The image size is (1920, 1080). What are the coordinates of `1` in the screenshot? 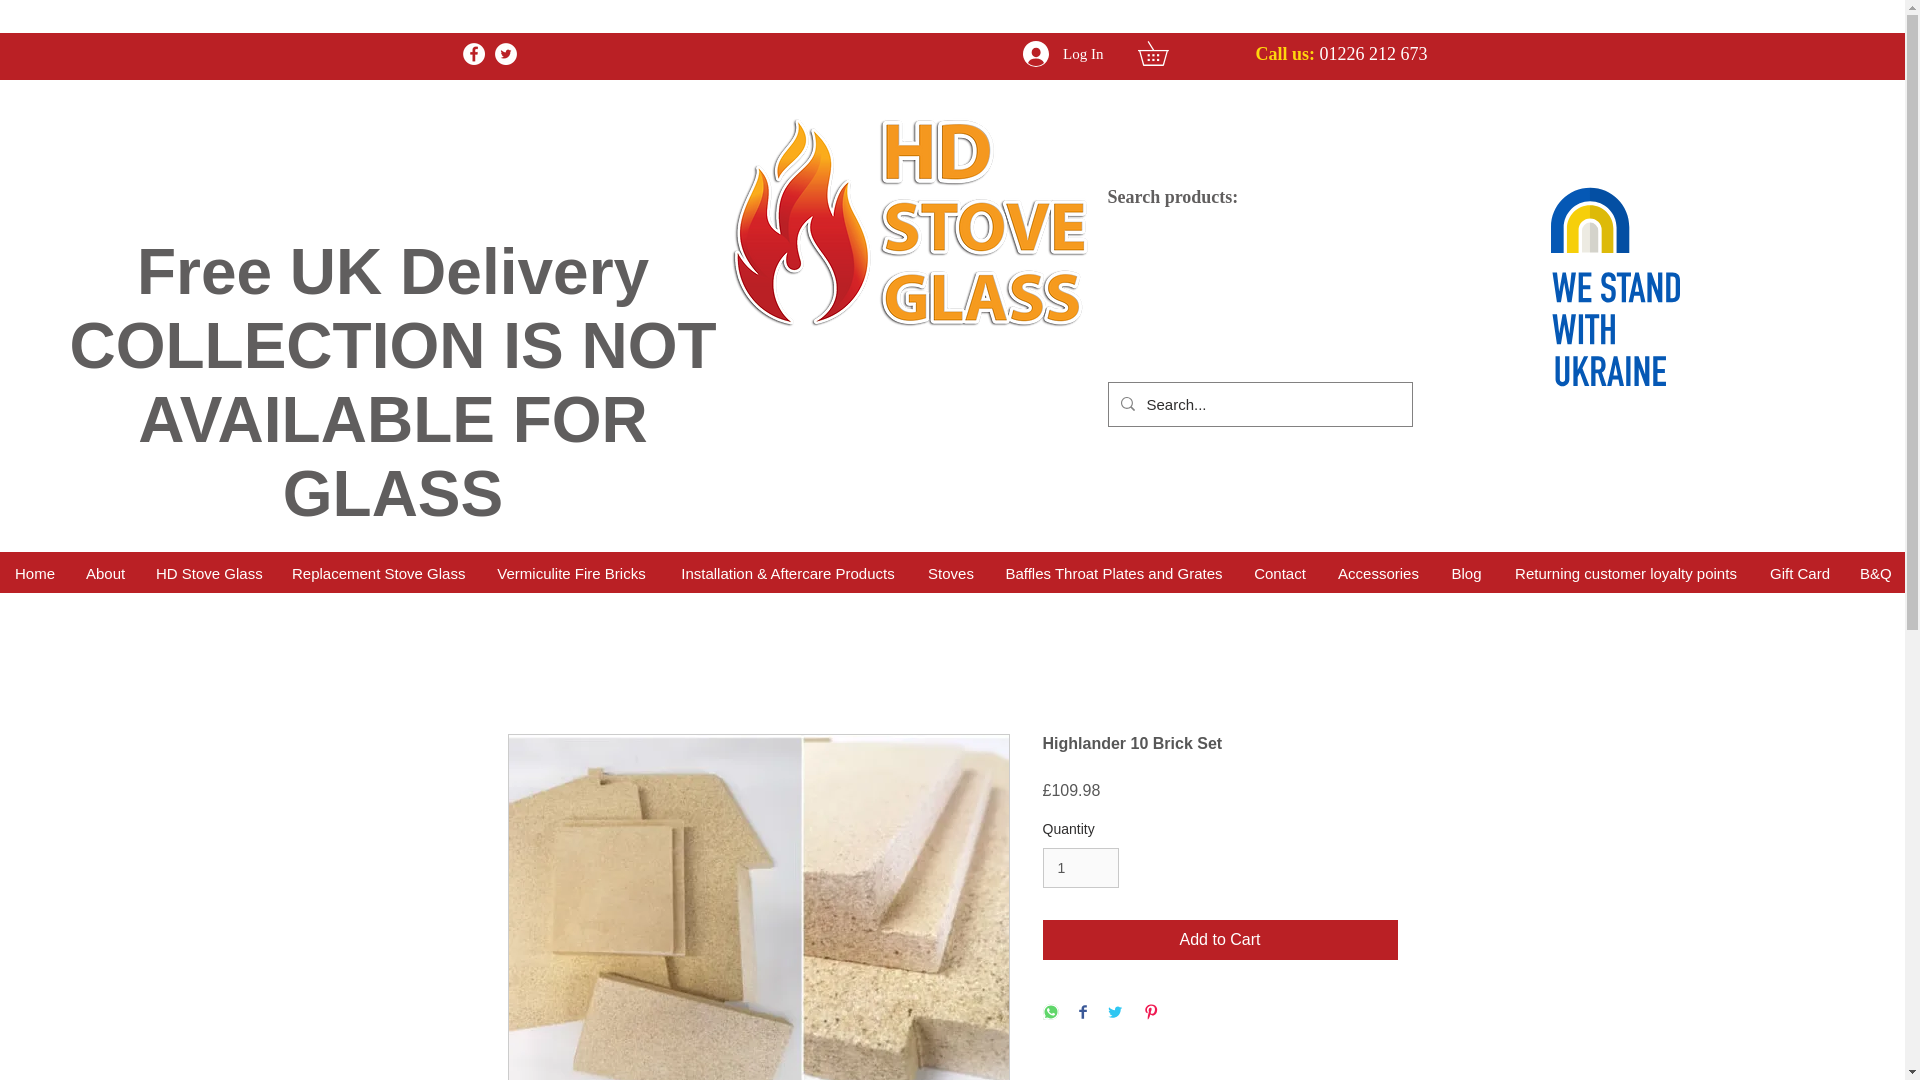 It's located at (1080, 868).